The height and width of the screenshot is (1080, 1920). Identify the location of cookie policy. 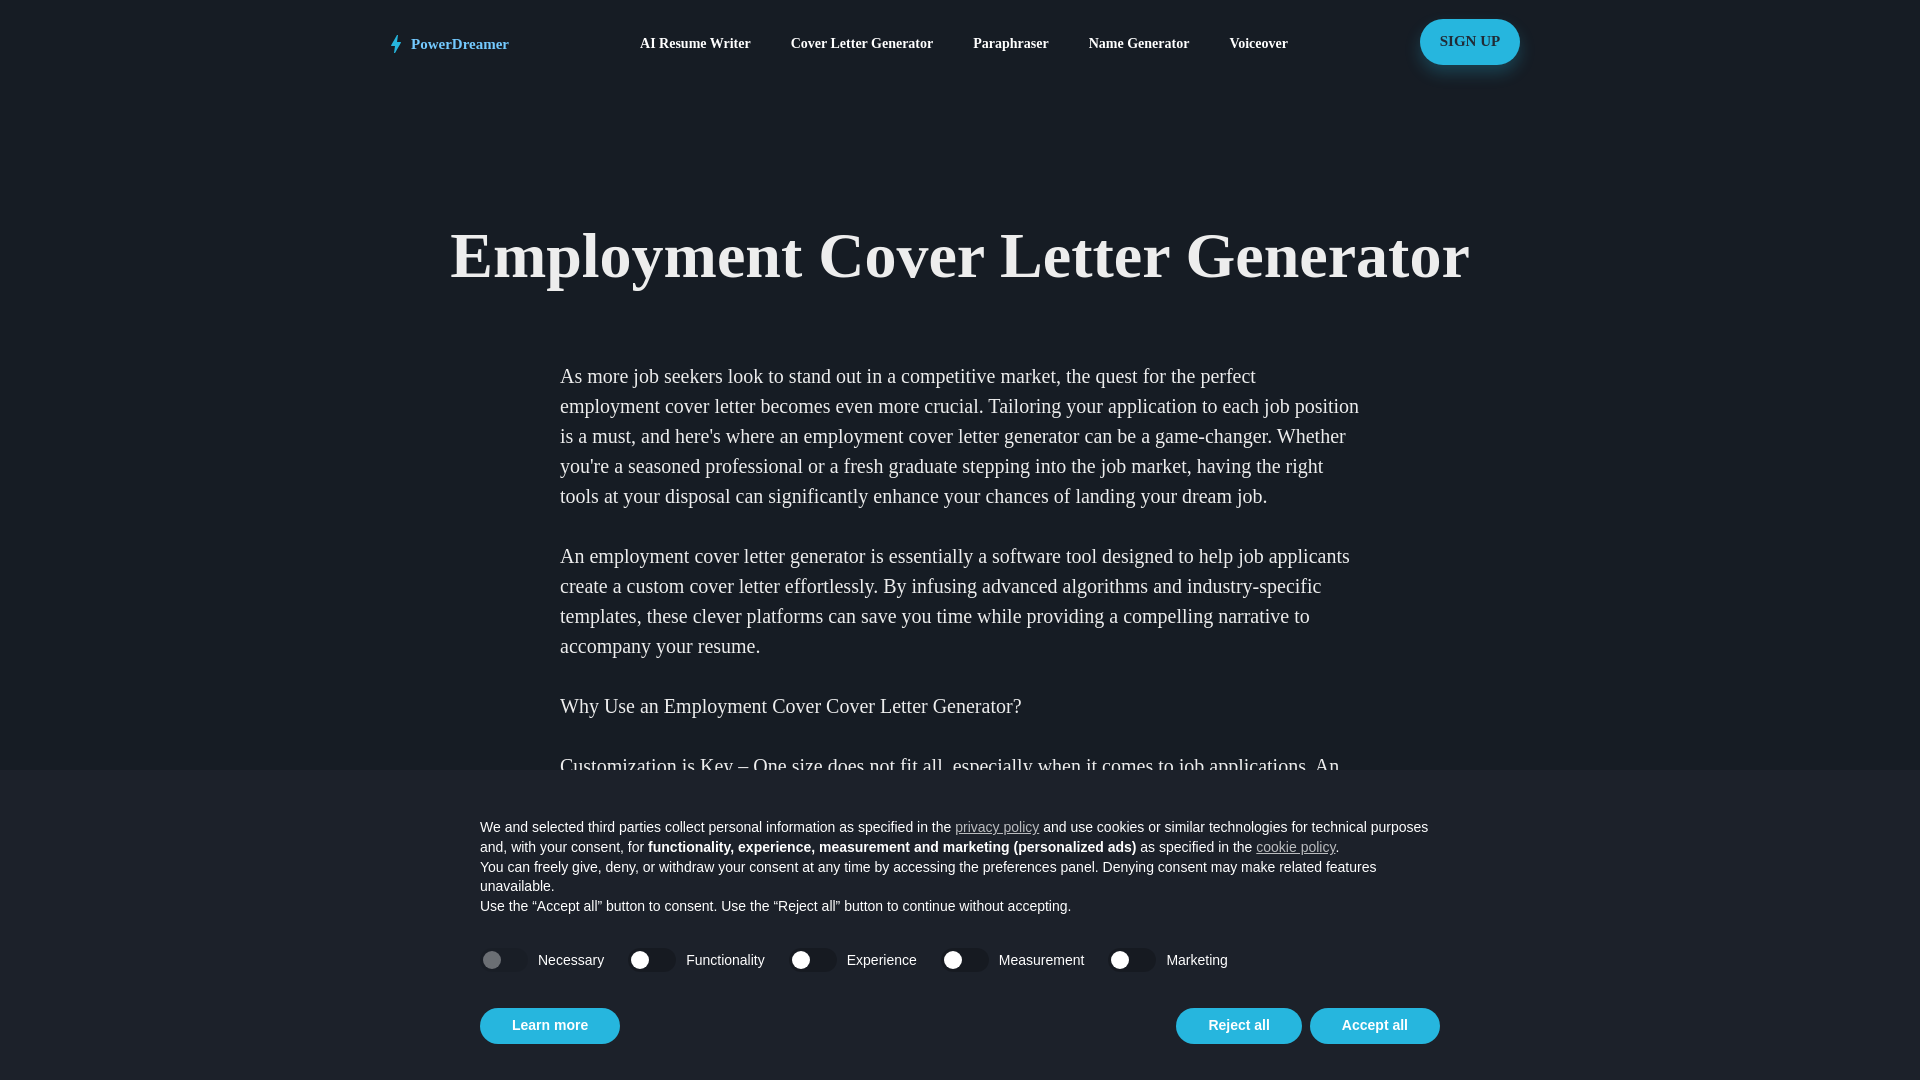
(1294, 847).